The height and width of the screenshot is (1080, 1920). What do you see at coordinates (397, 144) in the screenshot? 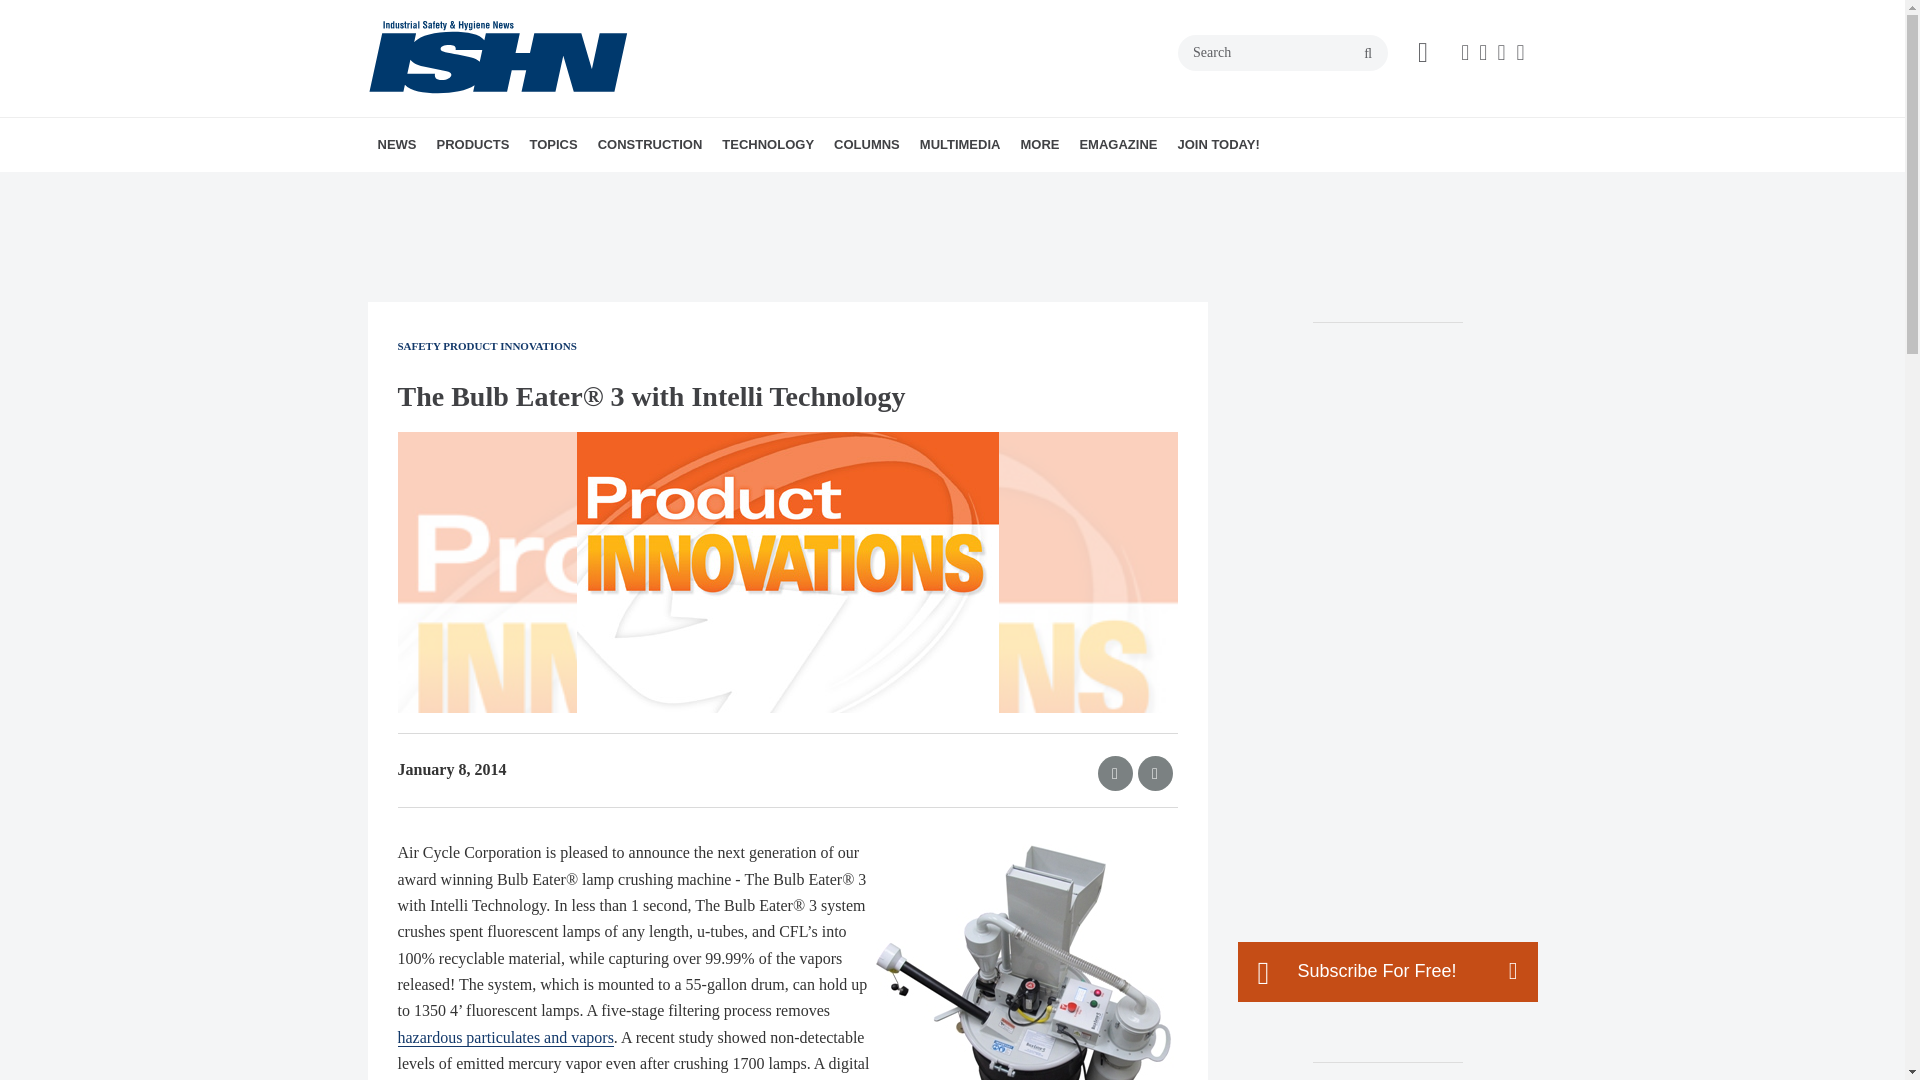
I see `NEWS` at bounding box center [397, 144].